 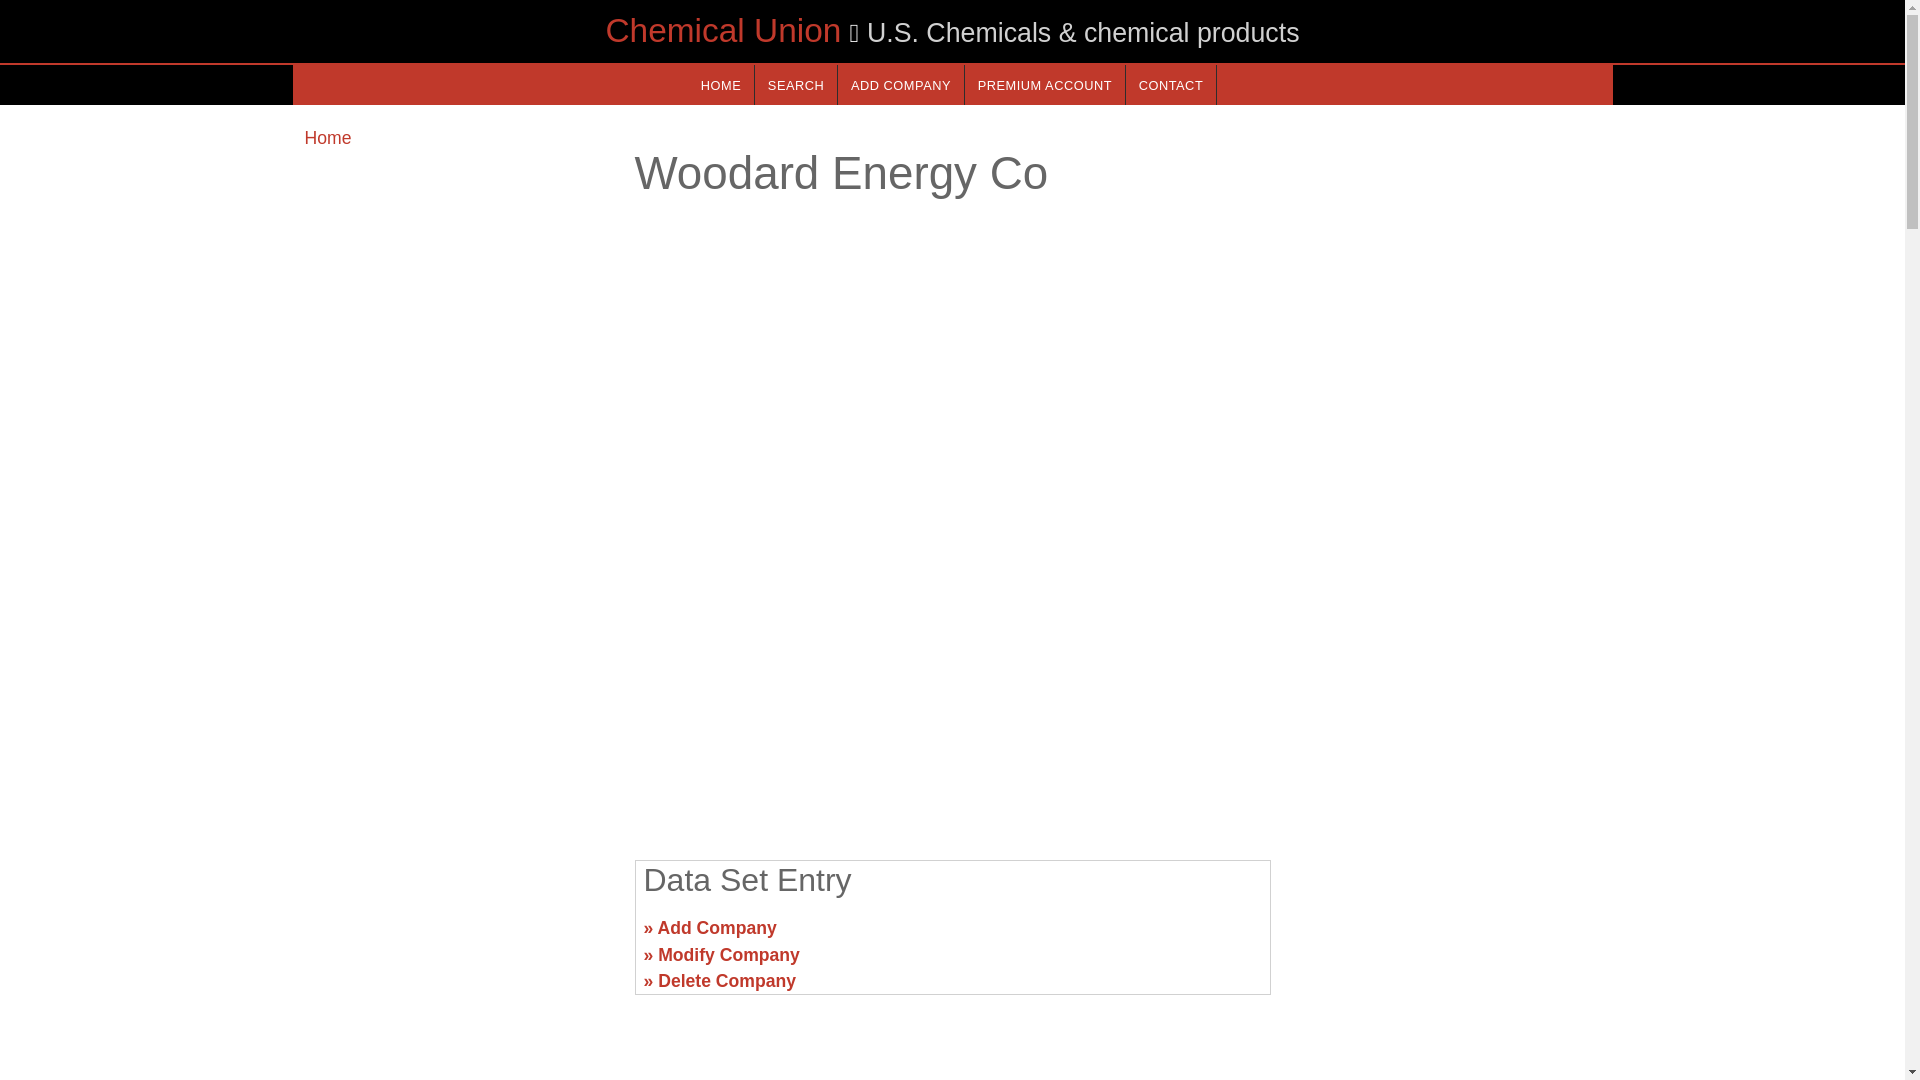 What do you see at coordinates (1446, 936) in the screenshot?
I see `Advertisement` at bounding box center [1446, 936].